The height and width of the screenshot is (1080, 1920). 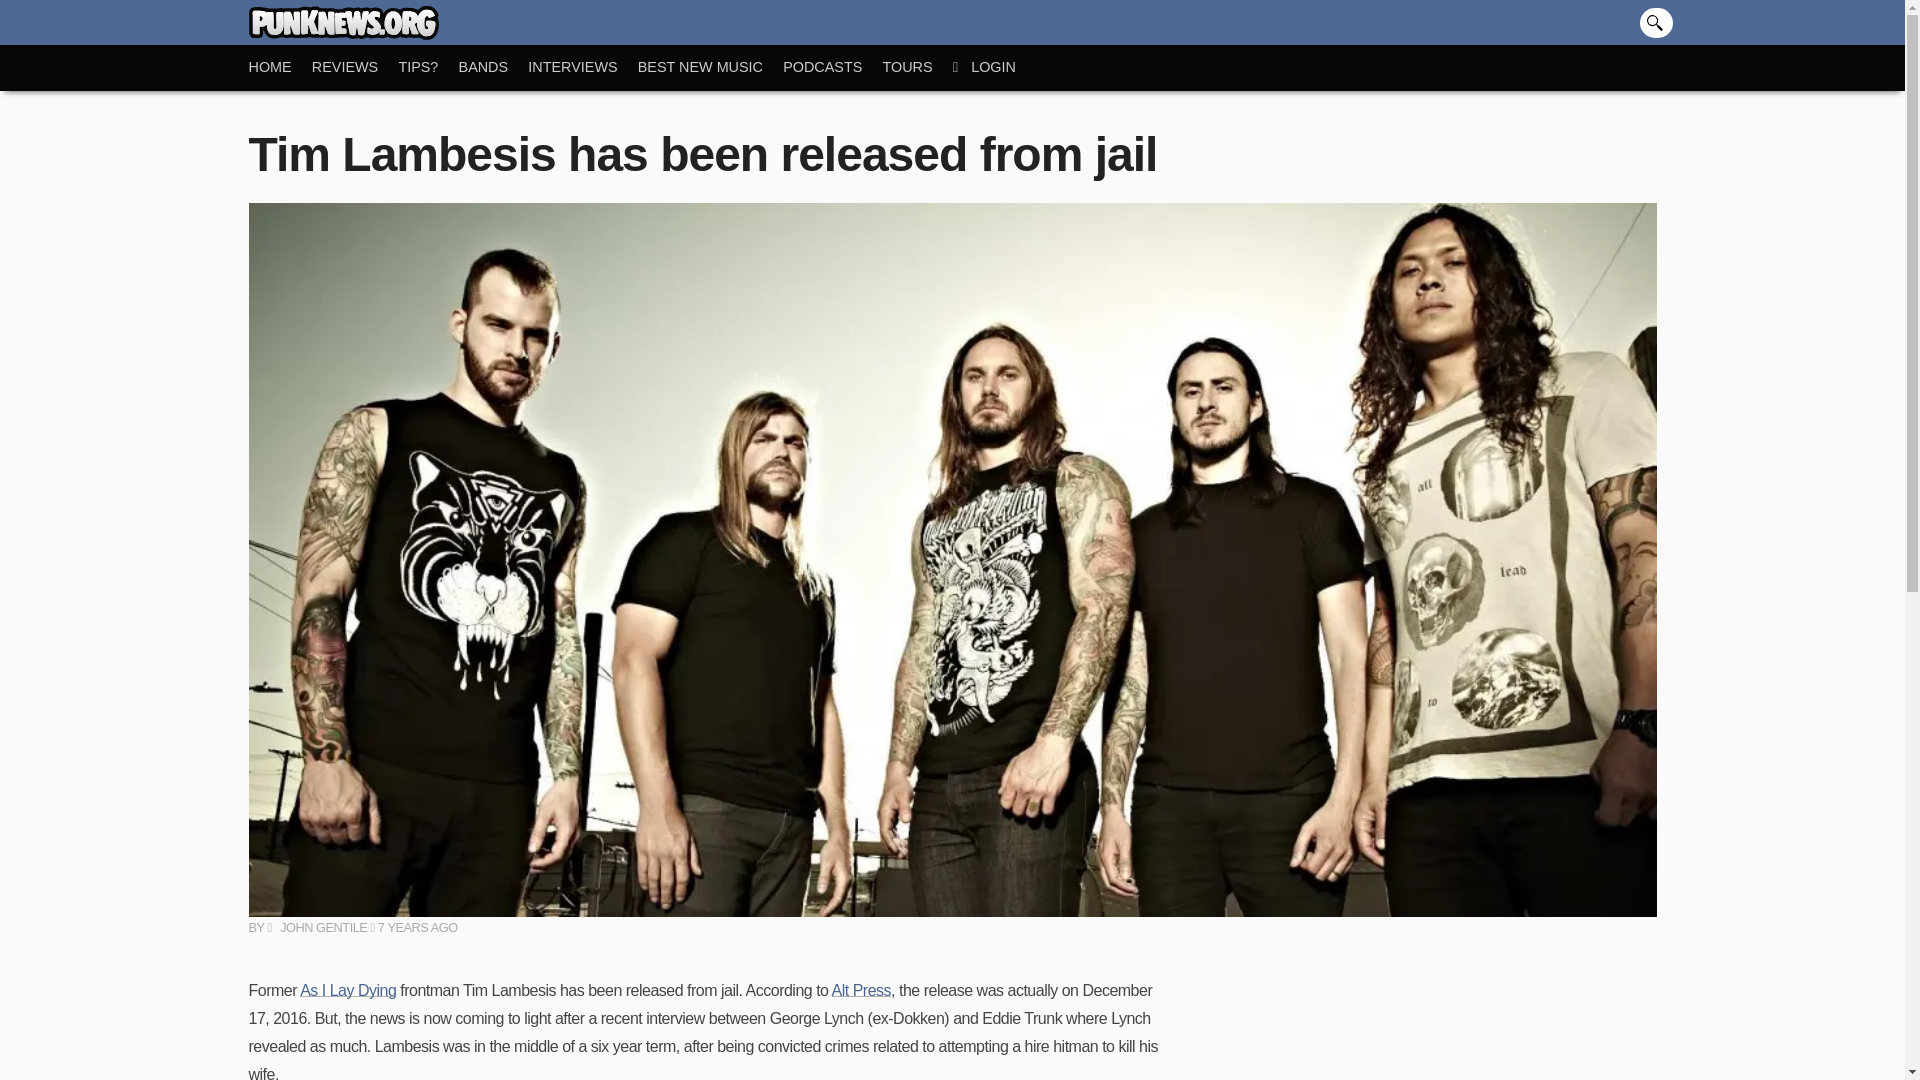 I want to click on Alt Press, so click(x=862, y=990).